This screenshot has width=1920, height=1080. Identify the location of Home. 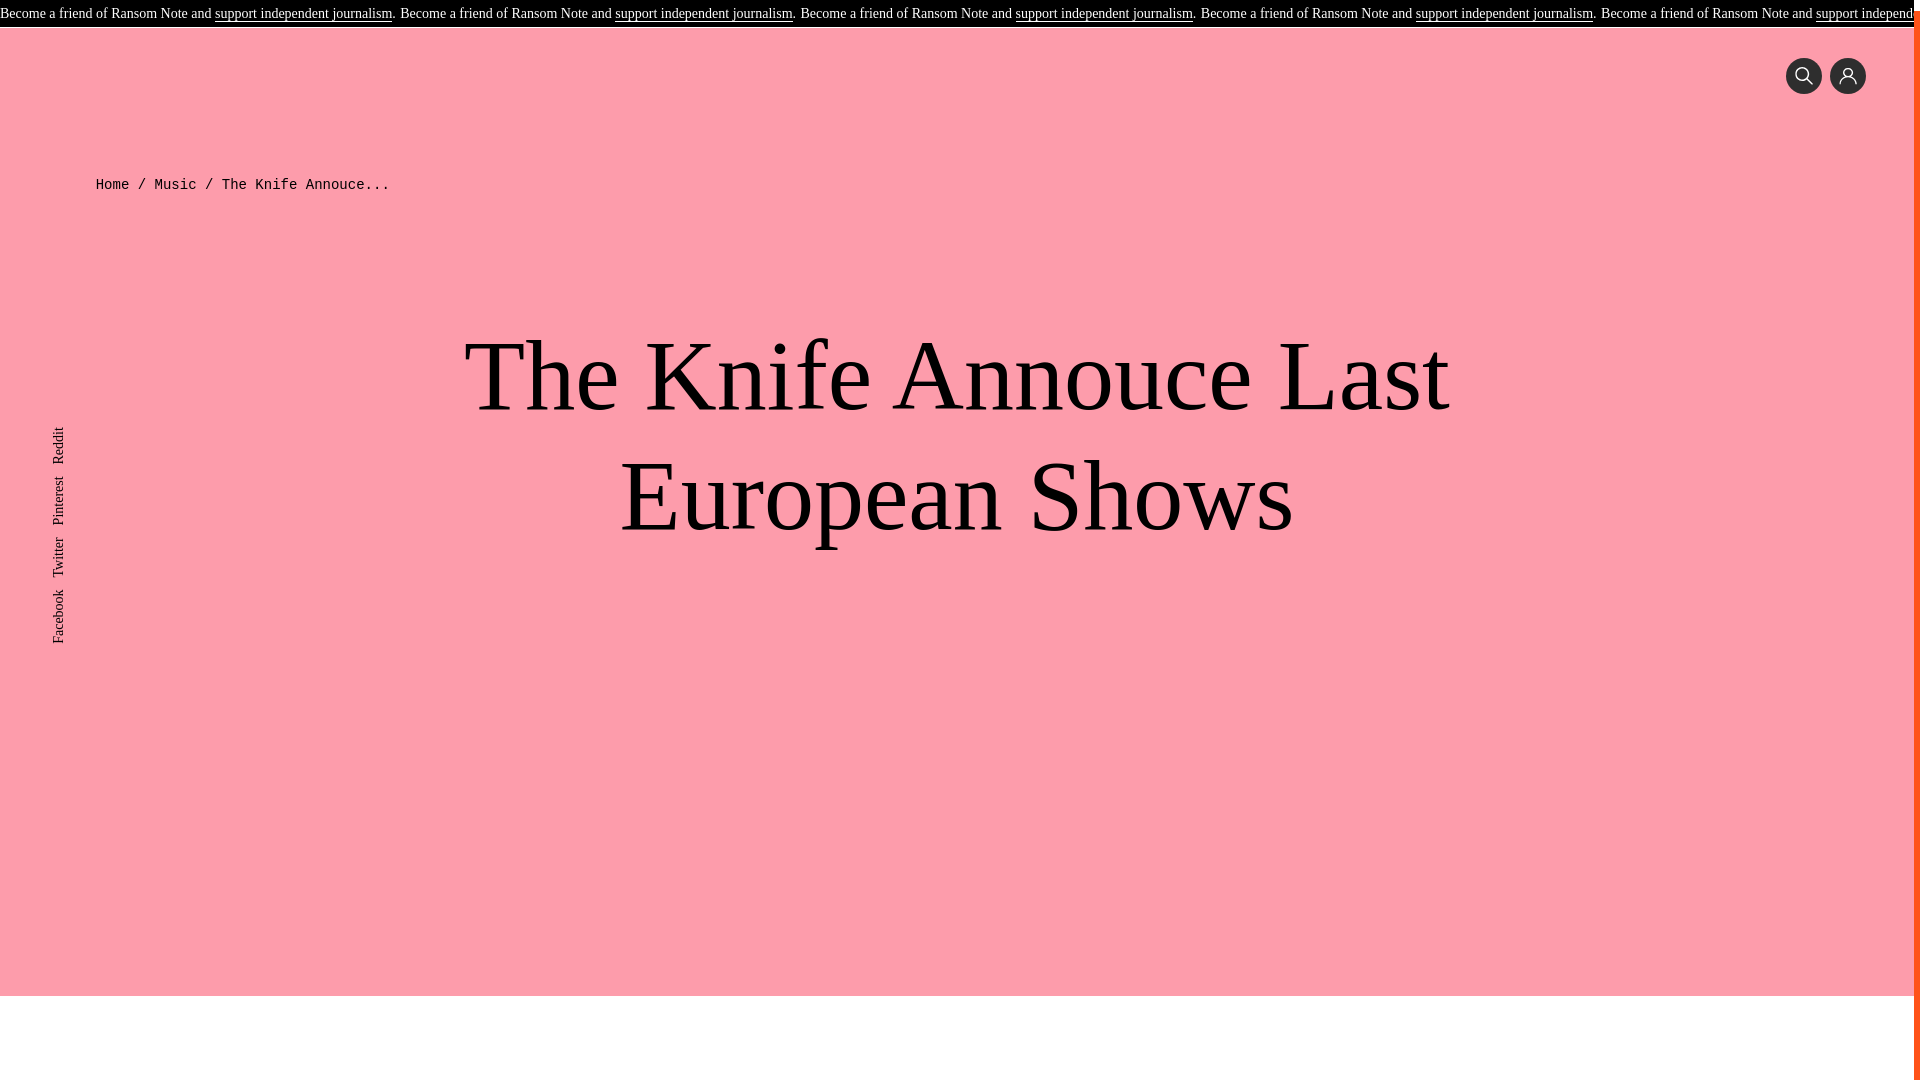
(113, 185).